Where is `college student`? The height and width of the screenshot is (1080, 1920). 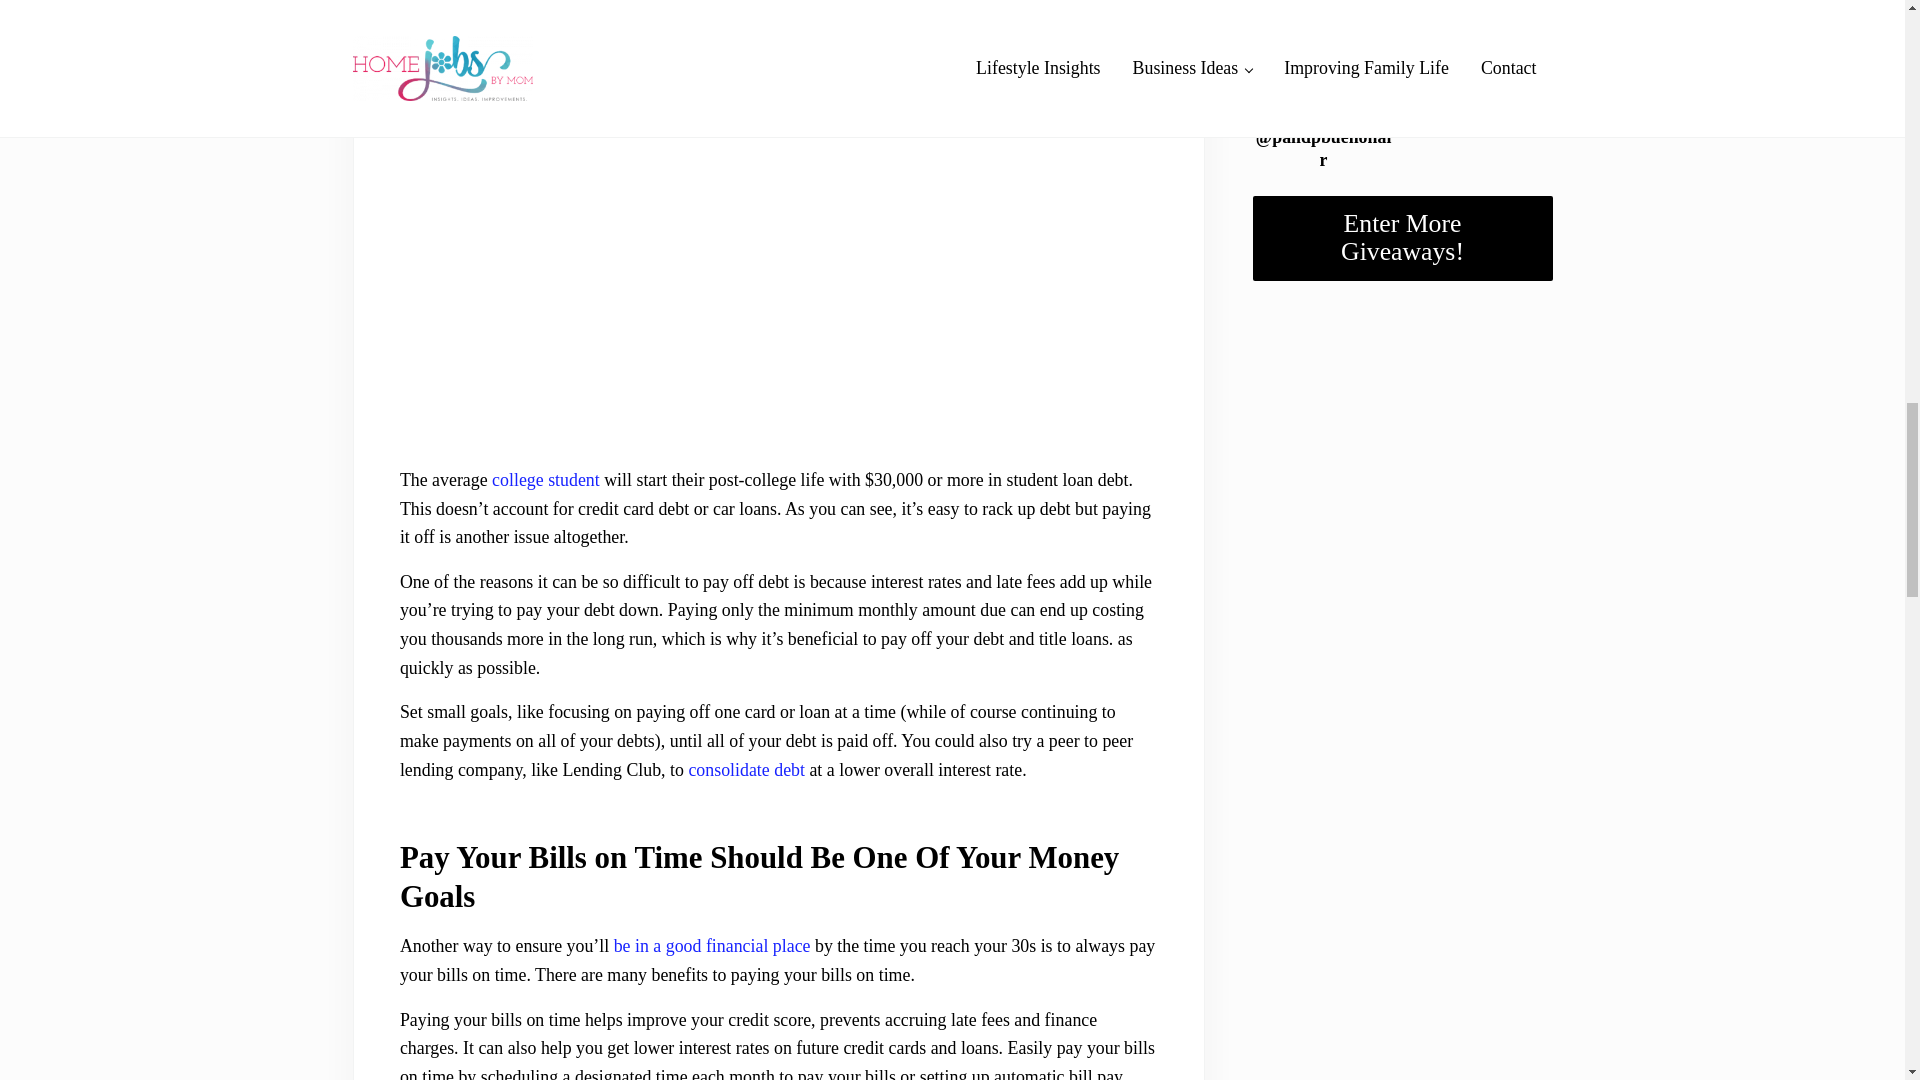 college student is located at coordinates (545, 480).